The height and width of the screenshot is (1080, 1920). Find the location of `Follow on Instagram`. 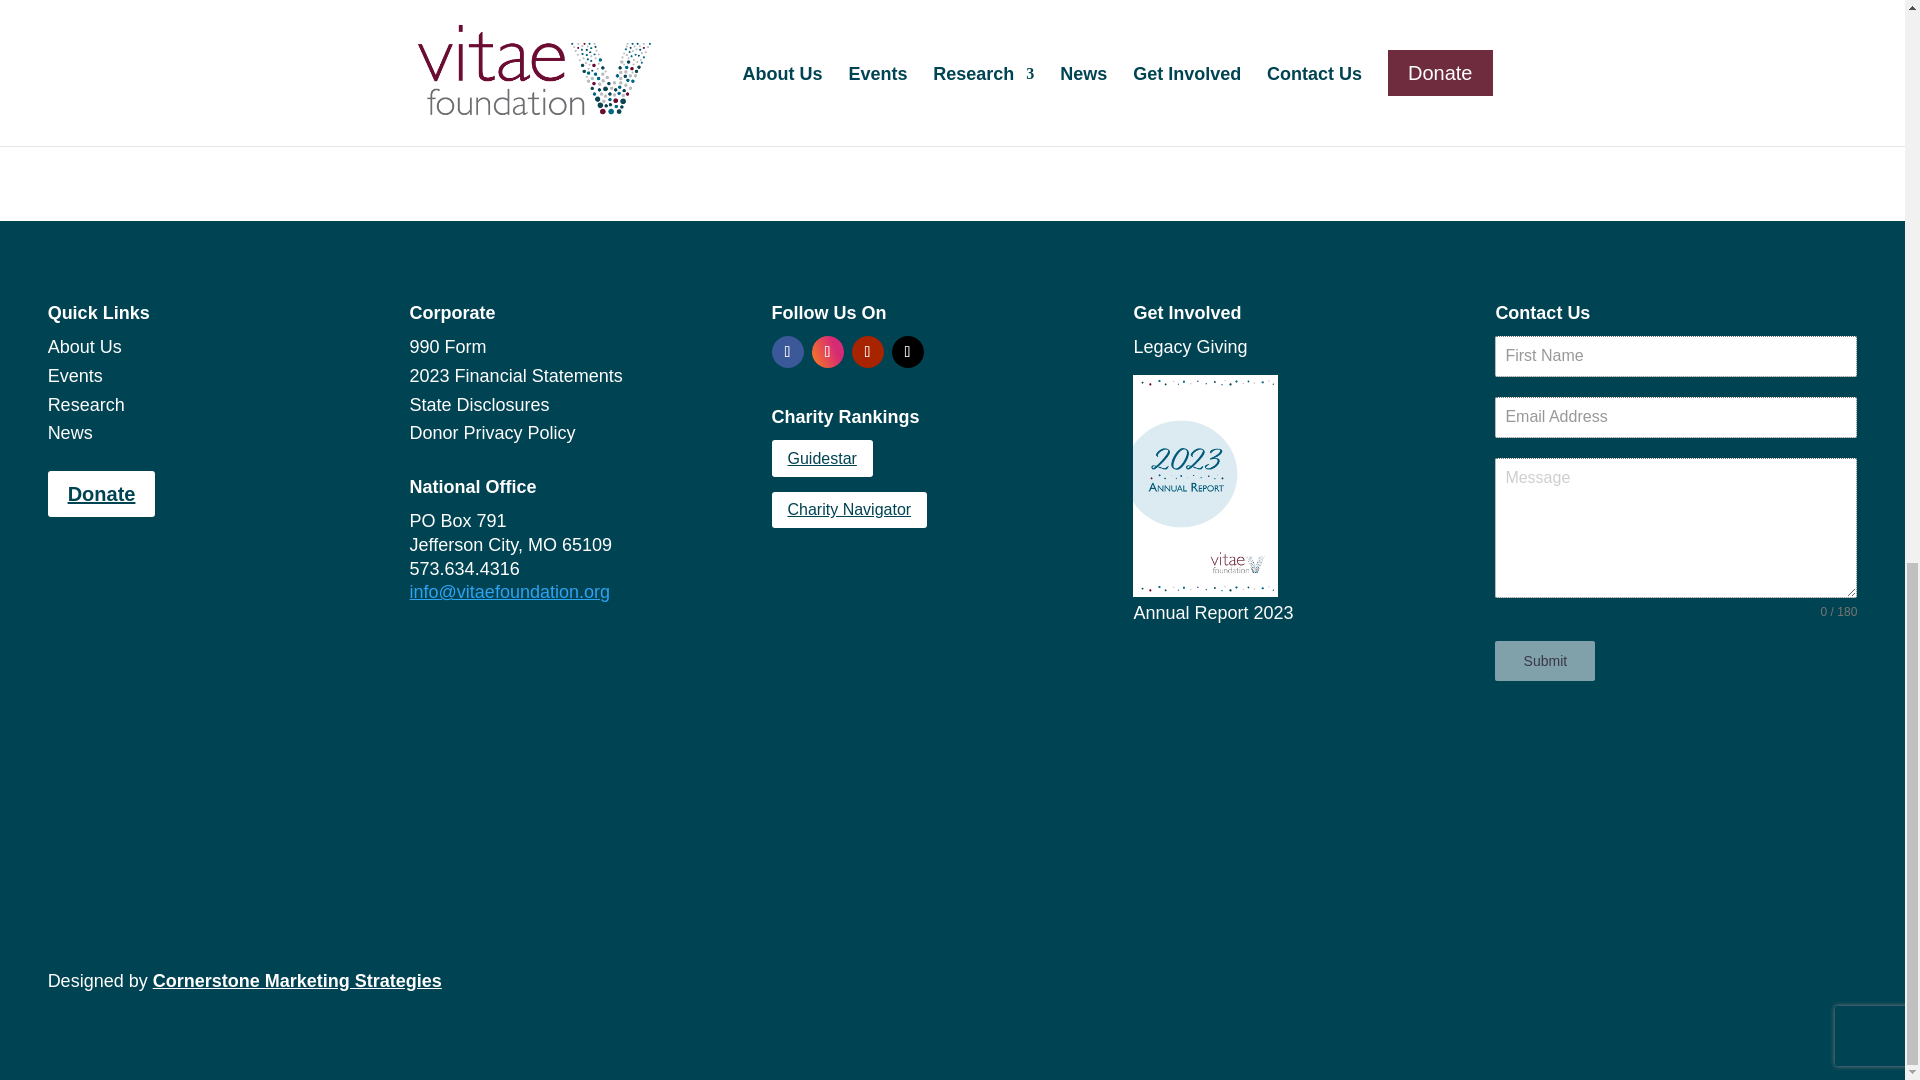

Follow on Instagram is located at coordinates (828, 352).